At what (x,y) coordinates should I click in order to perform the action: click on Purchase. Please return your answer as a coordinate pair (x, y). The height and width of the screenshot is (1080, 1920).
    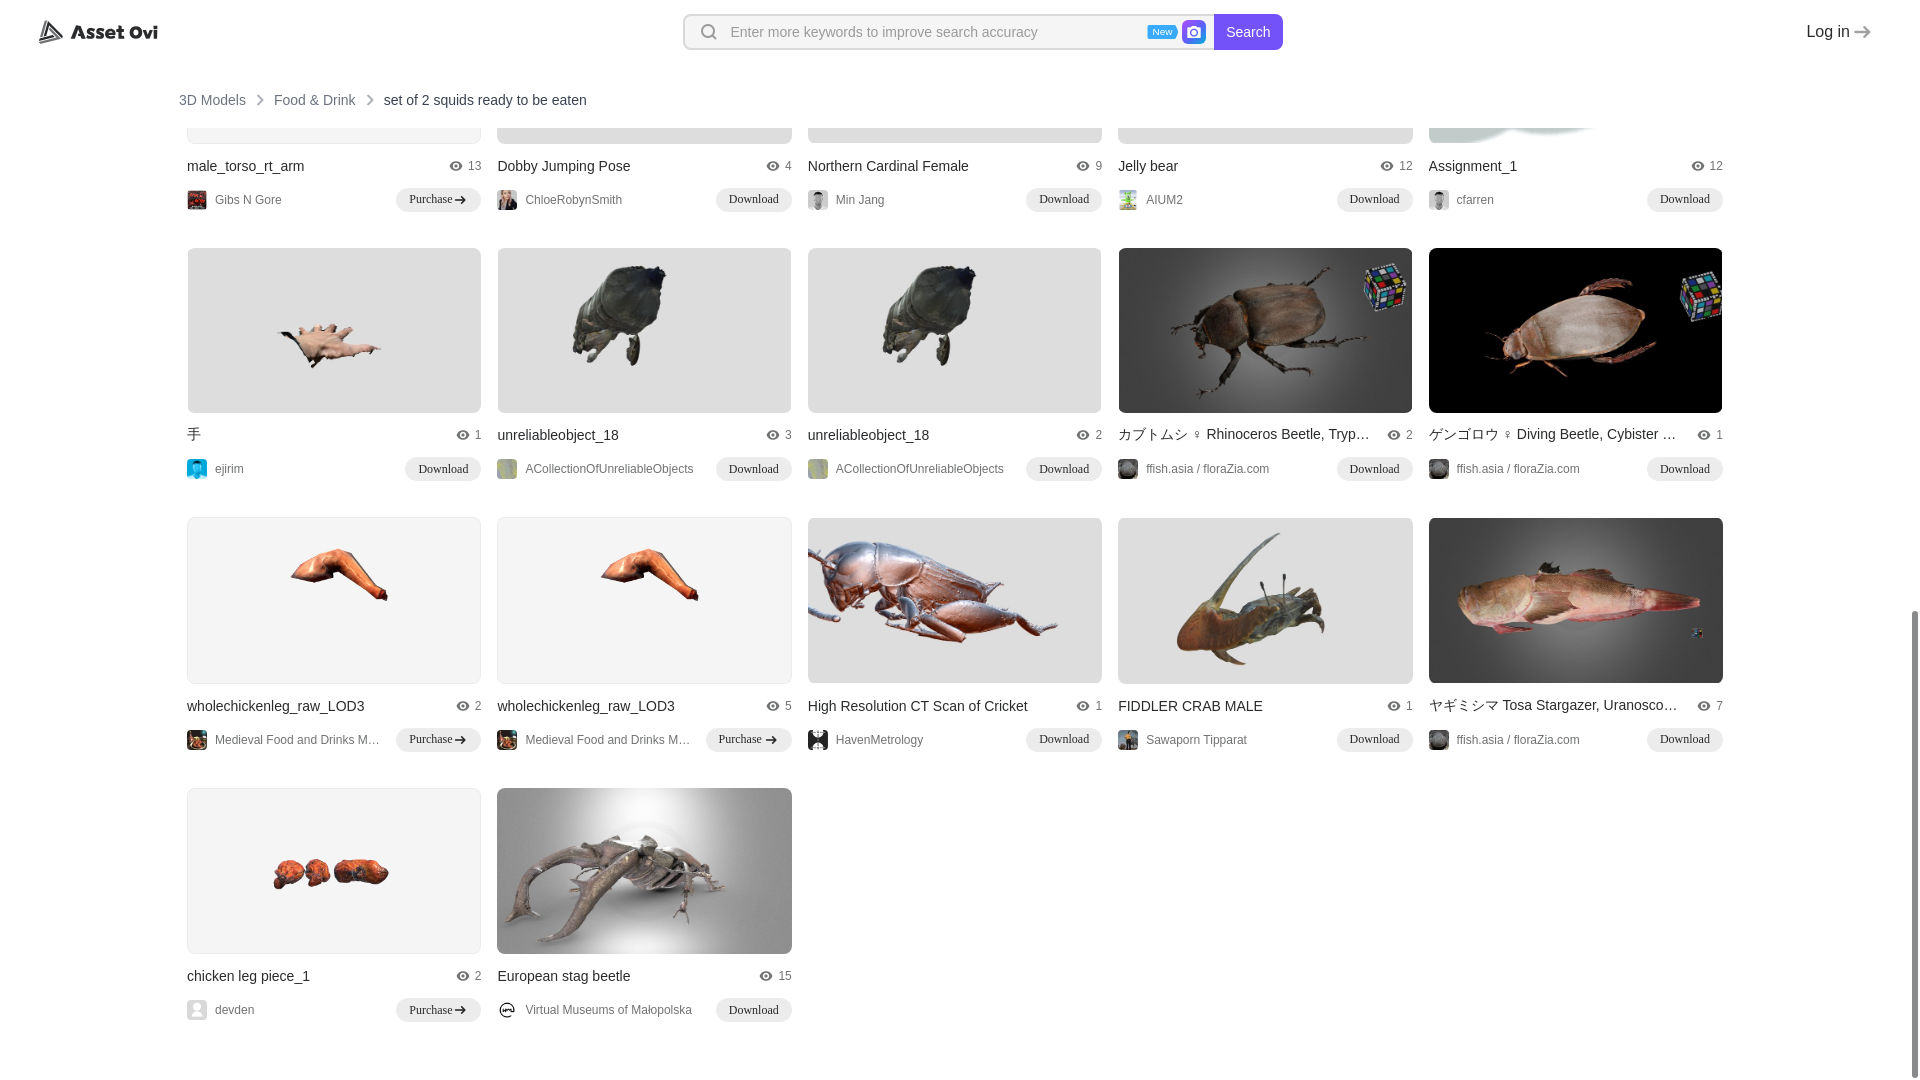
    Looking at the image, I should click on (438, 199).